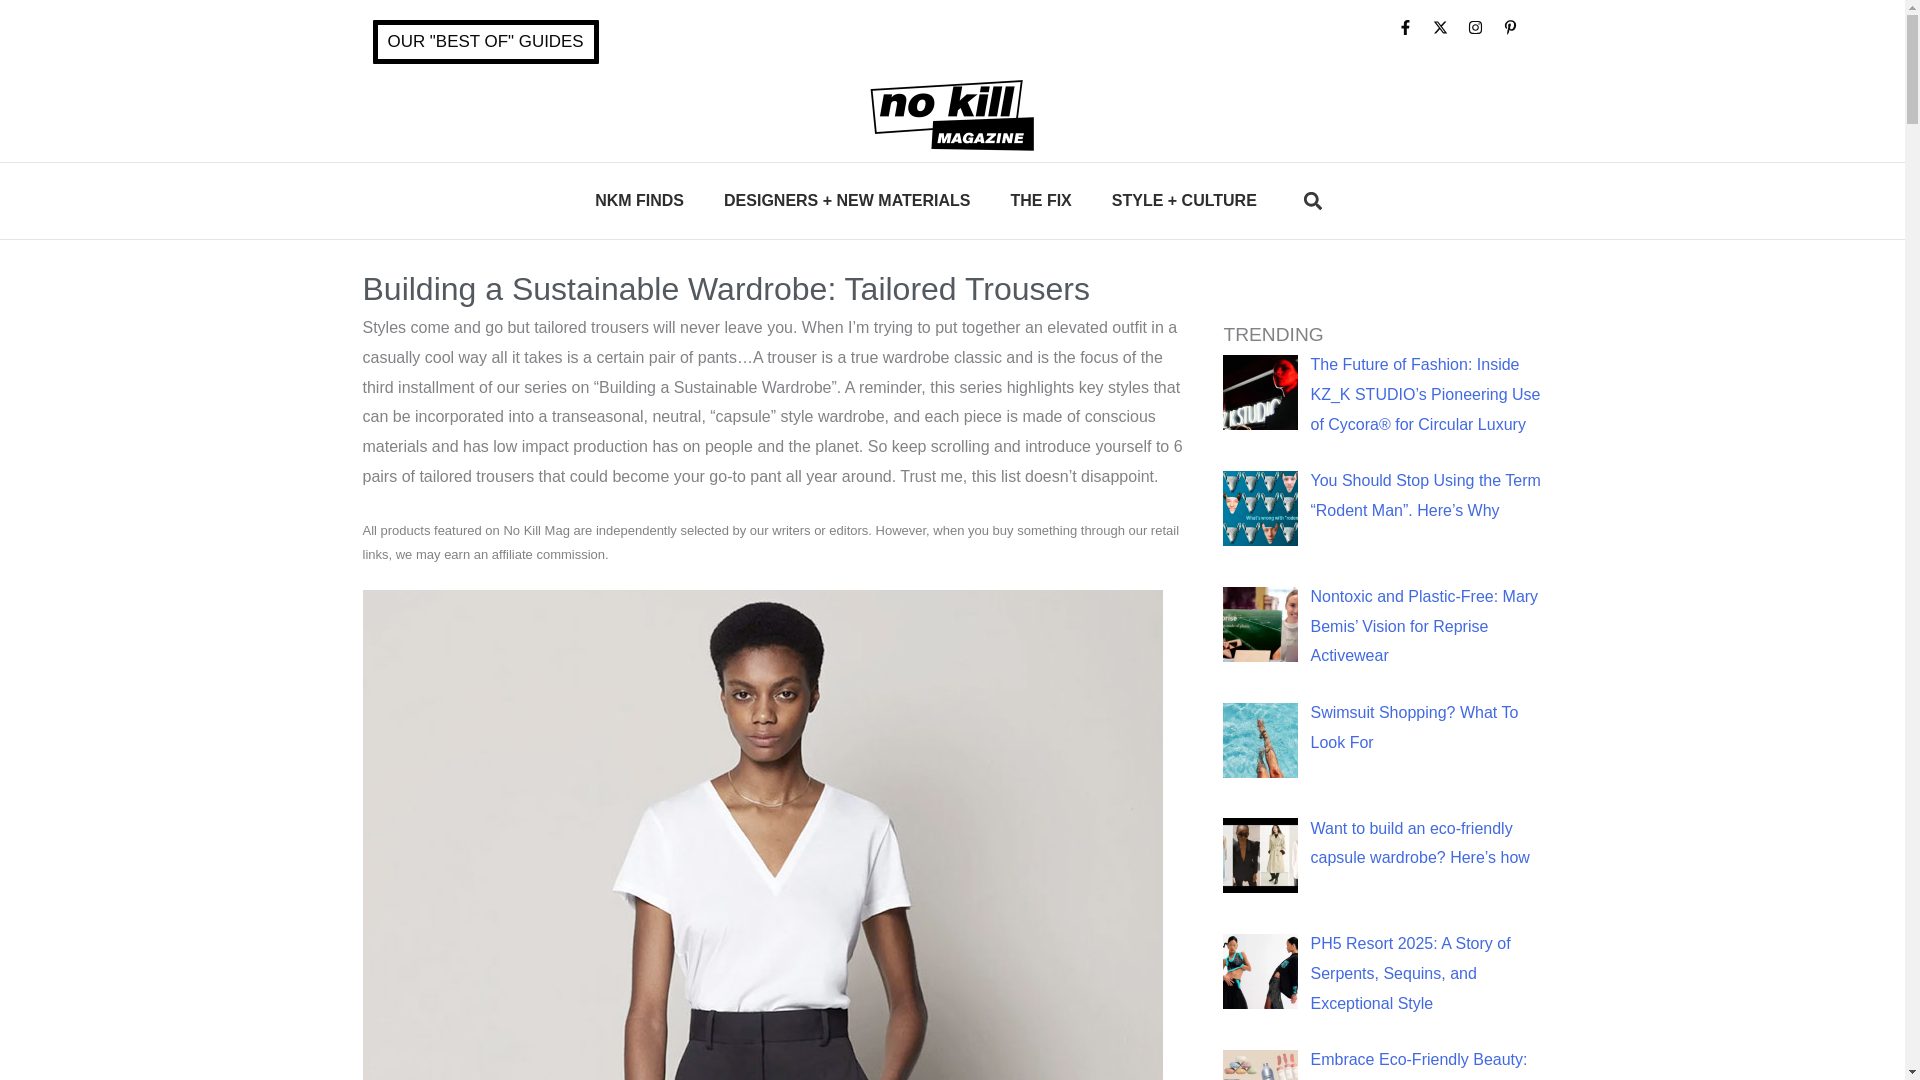  I want to click on Facebook-f, so click(1412, 34).